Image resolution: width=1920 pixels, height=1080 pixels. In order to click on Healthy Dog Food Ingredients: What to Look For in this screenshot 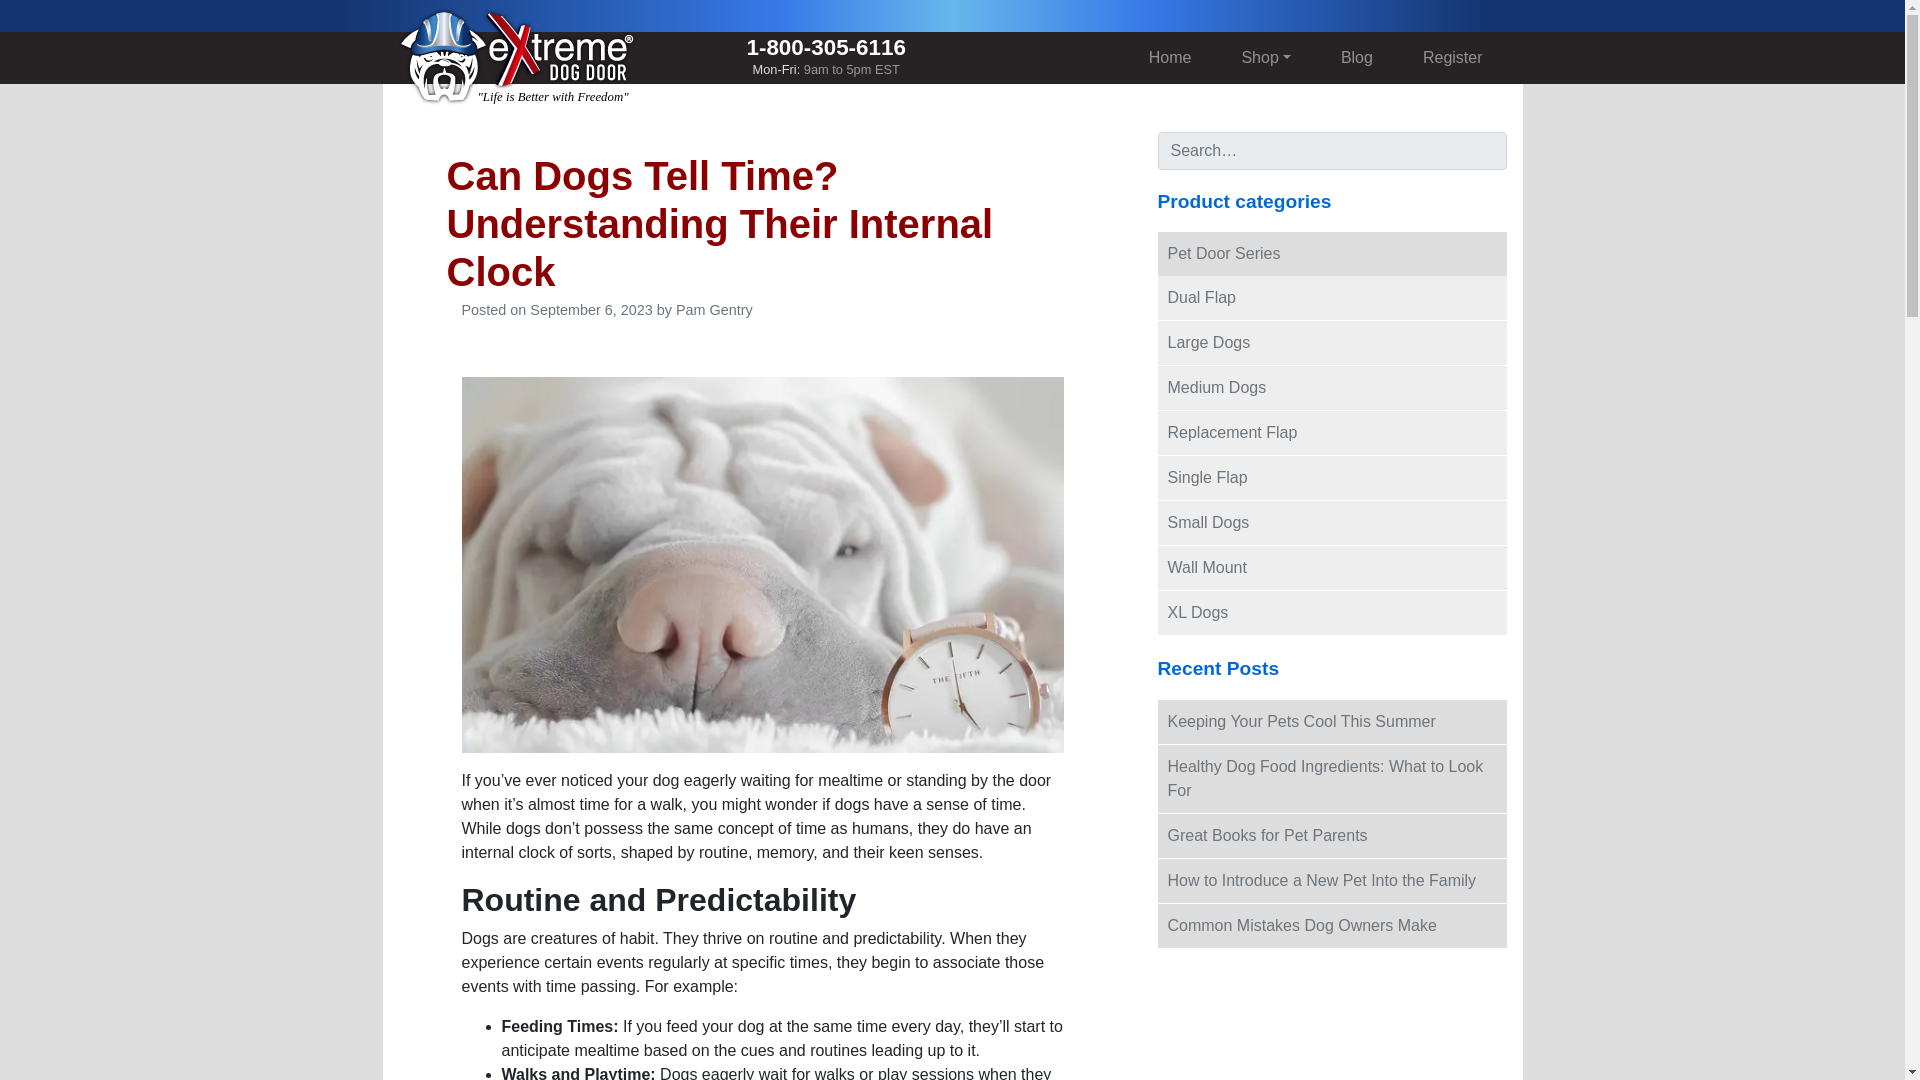, I will do `click(1332, 779)`.